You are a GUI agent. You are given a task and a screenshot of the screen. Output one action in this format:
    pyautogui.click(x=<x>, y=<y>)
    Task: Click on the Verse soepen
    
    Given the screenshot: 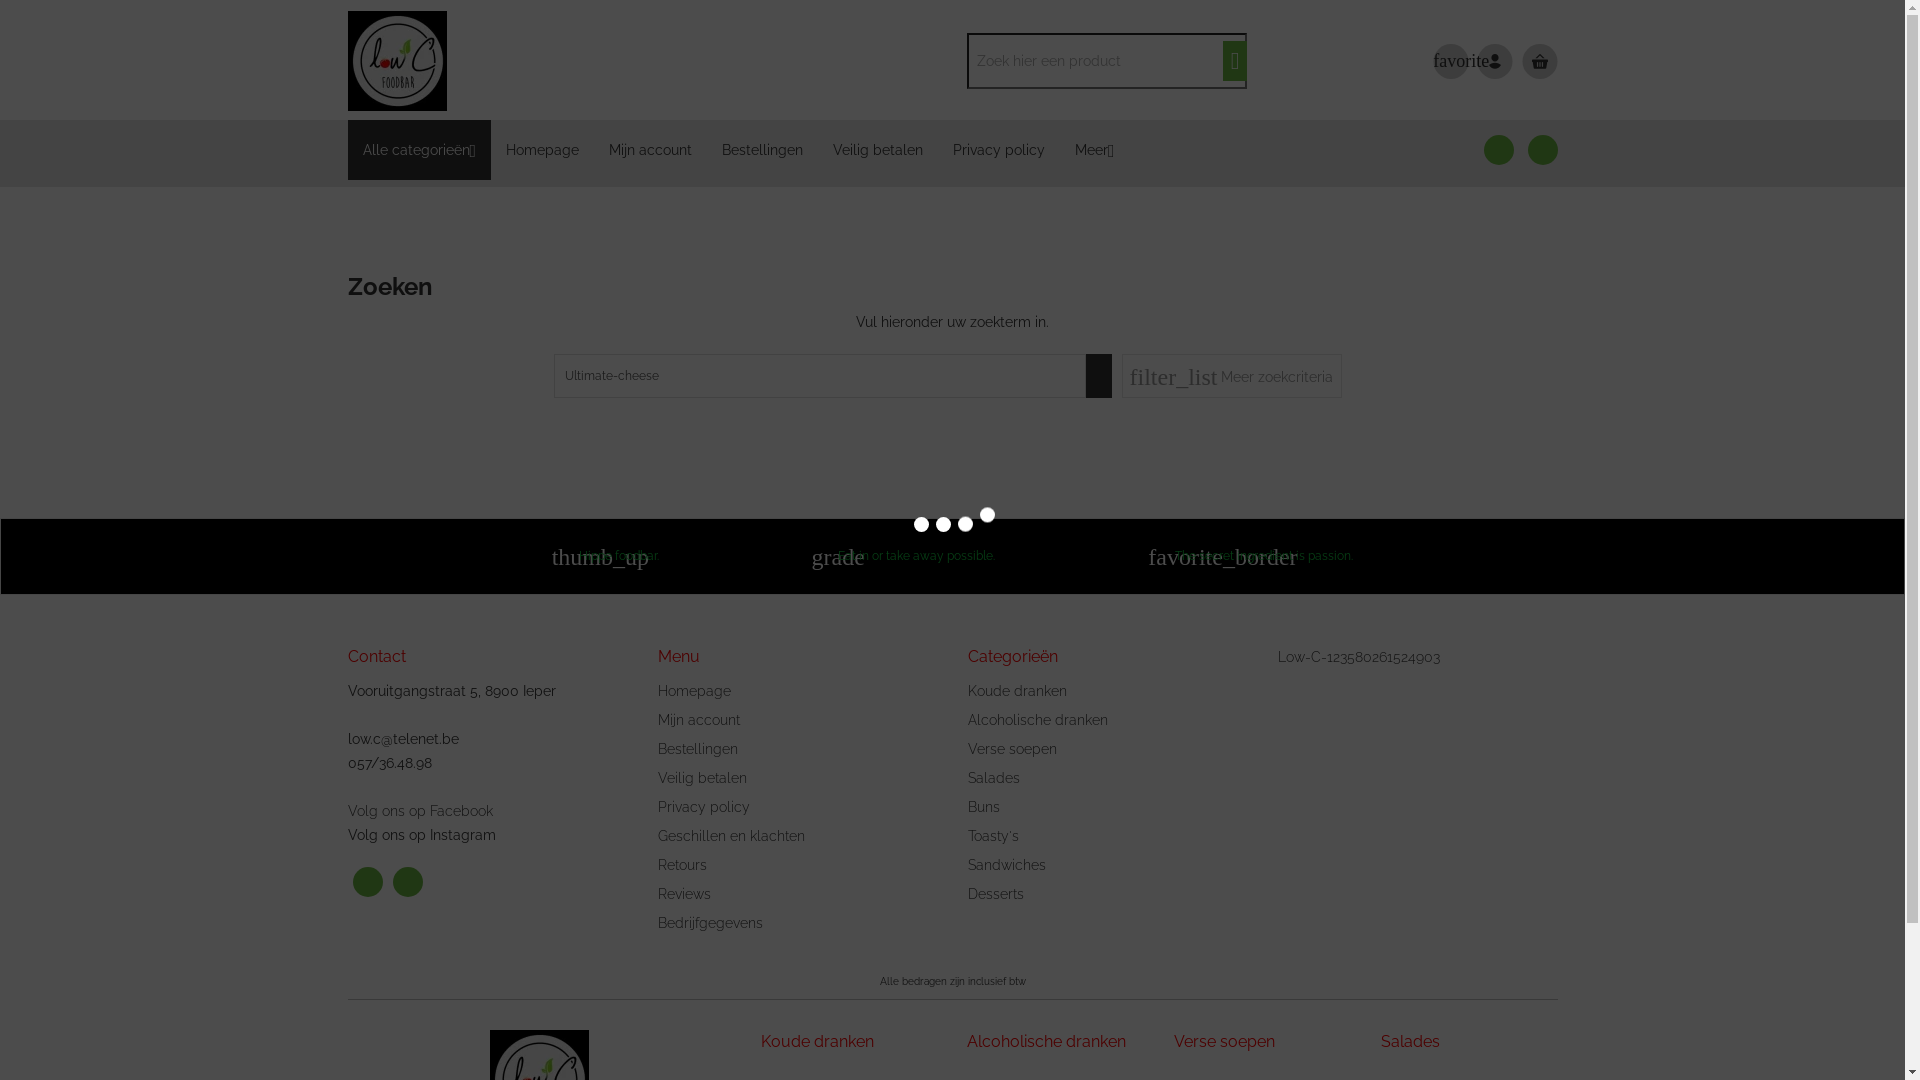 What is the action you would take?
    pyautogui.click(x=1262, y=1042)
    